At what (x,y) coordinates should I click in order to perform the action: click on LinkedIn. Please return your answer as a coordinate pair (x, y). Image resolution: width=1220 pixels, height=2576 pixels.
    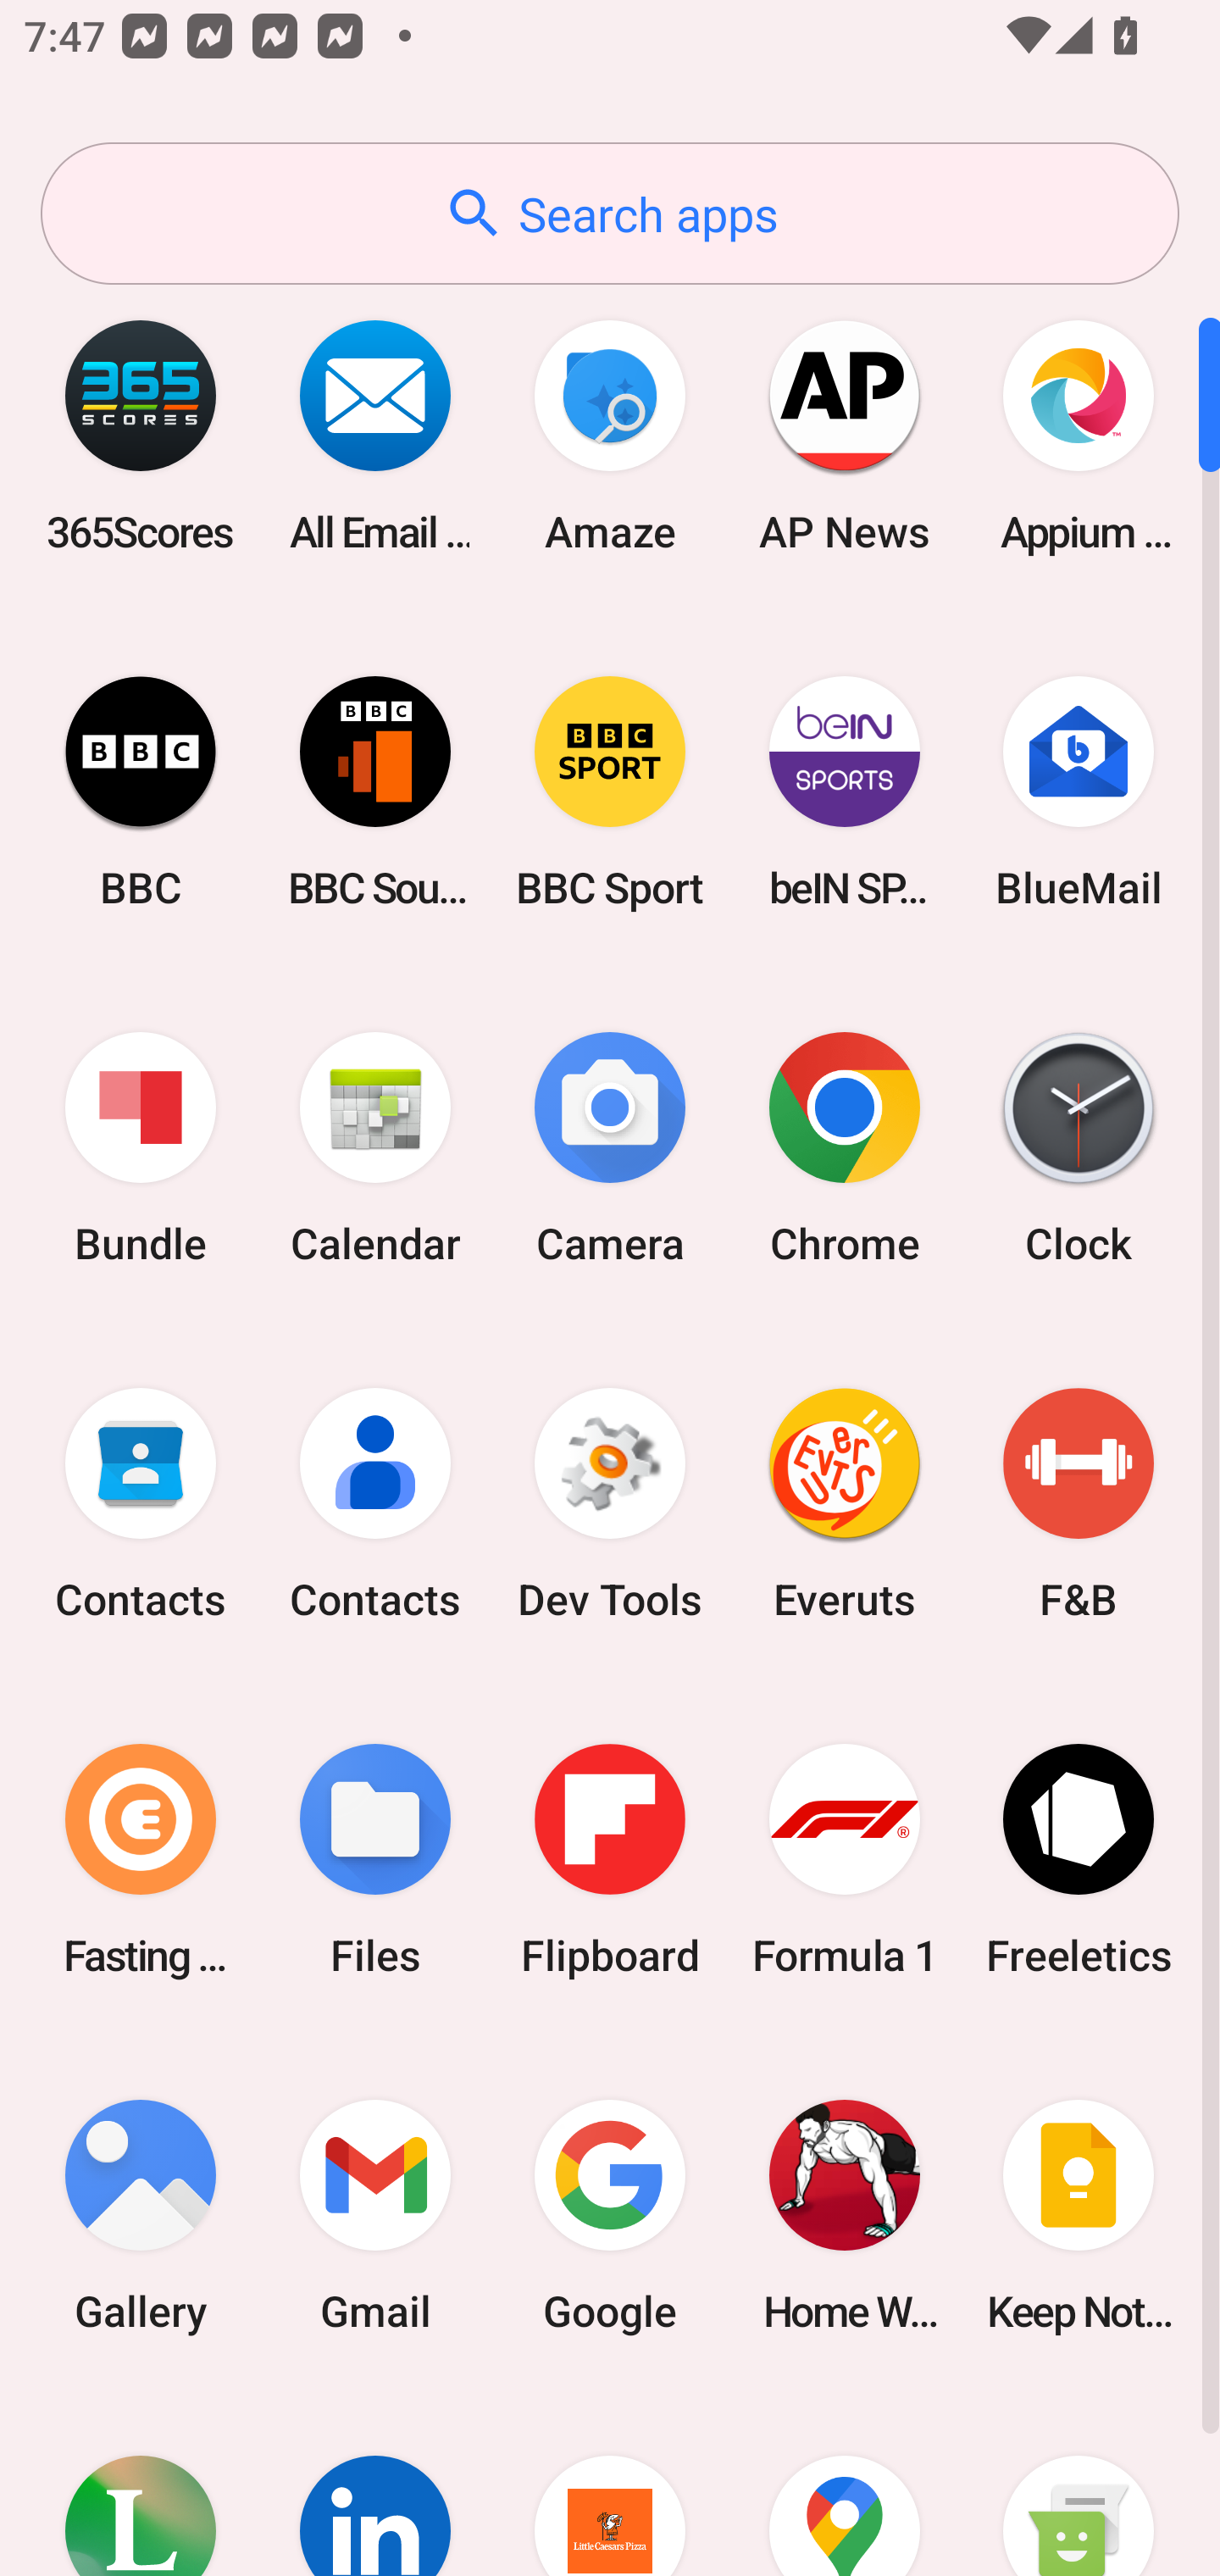
    Looking at the image, I should click on (375, 2484).